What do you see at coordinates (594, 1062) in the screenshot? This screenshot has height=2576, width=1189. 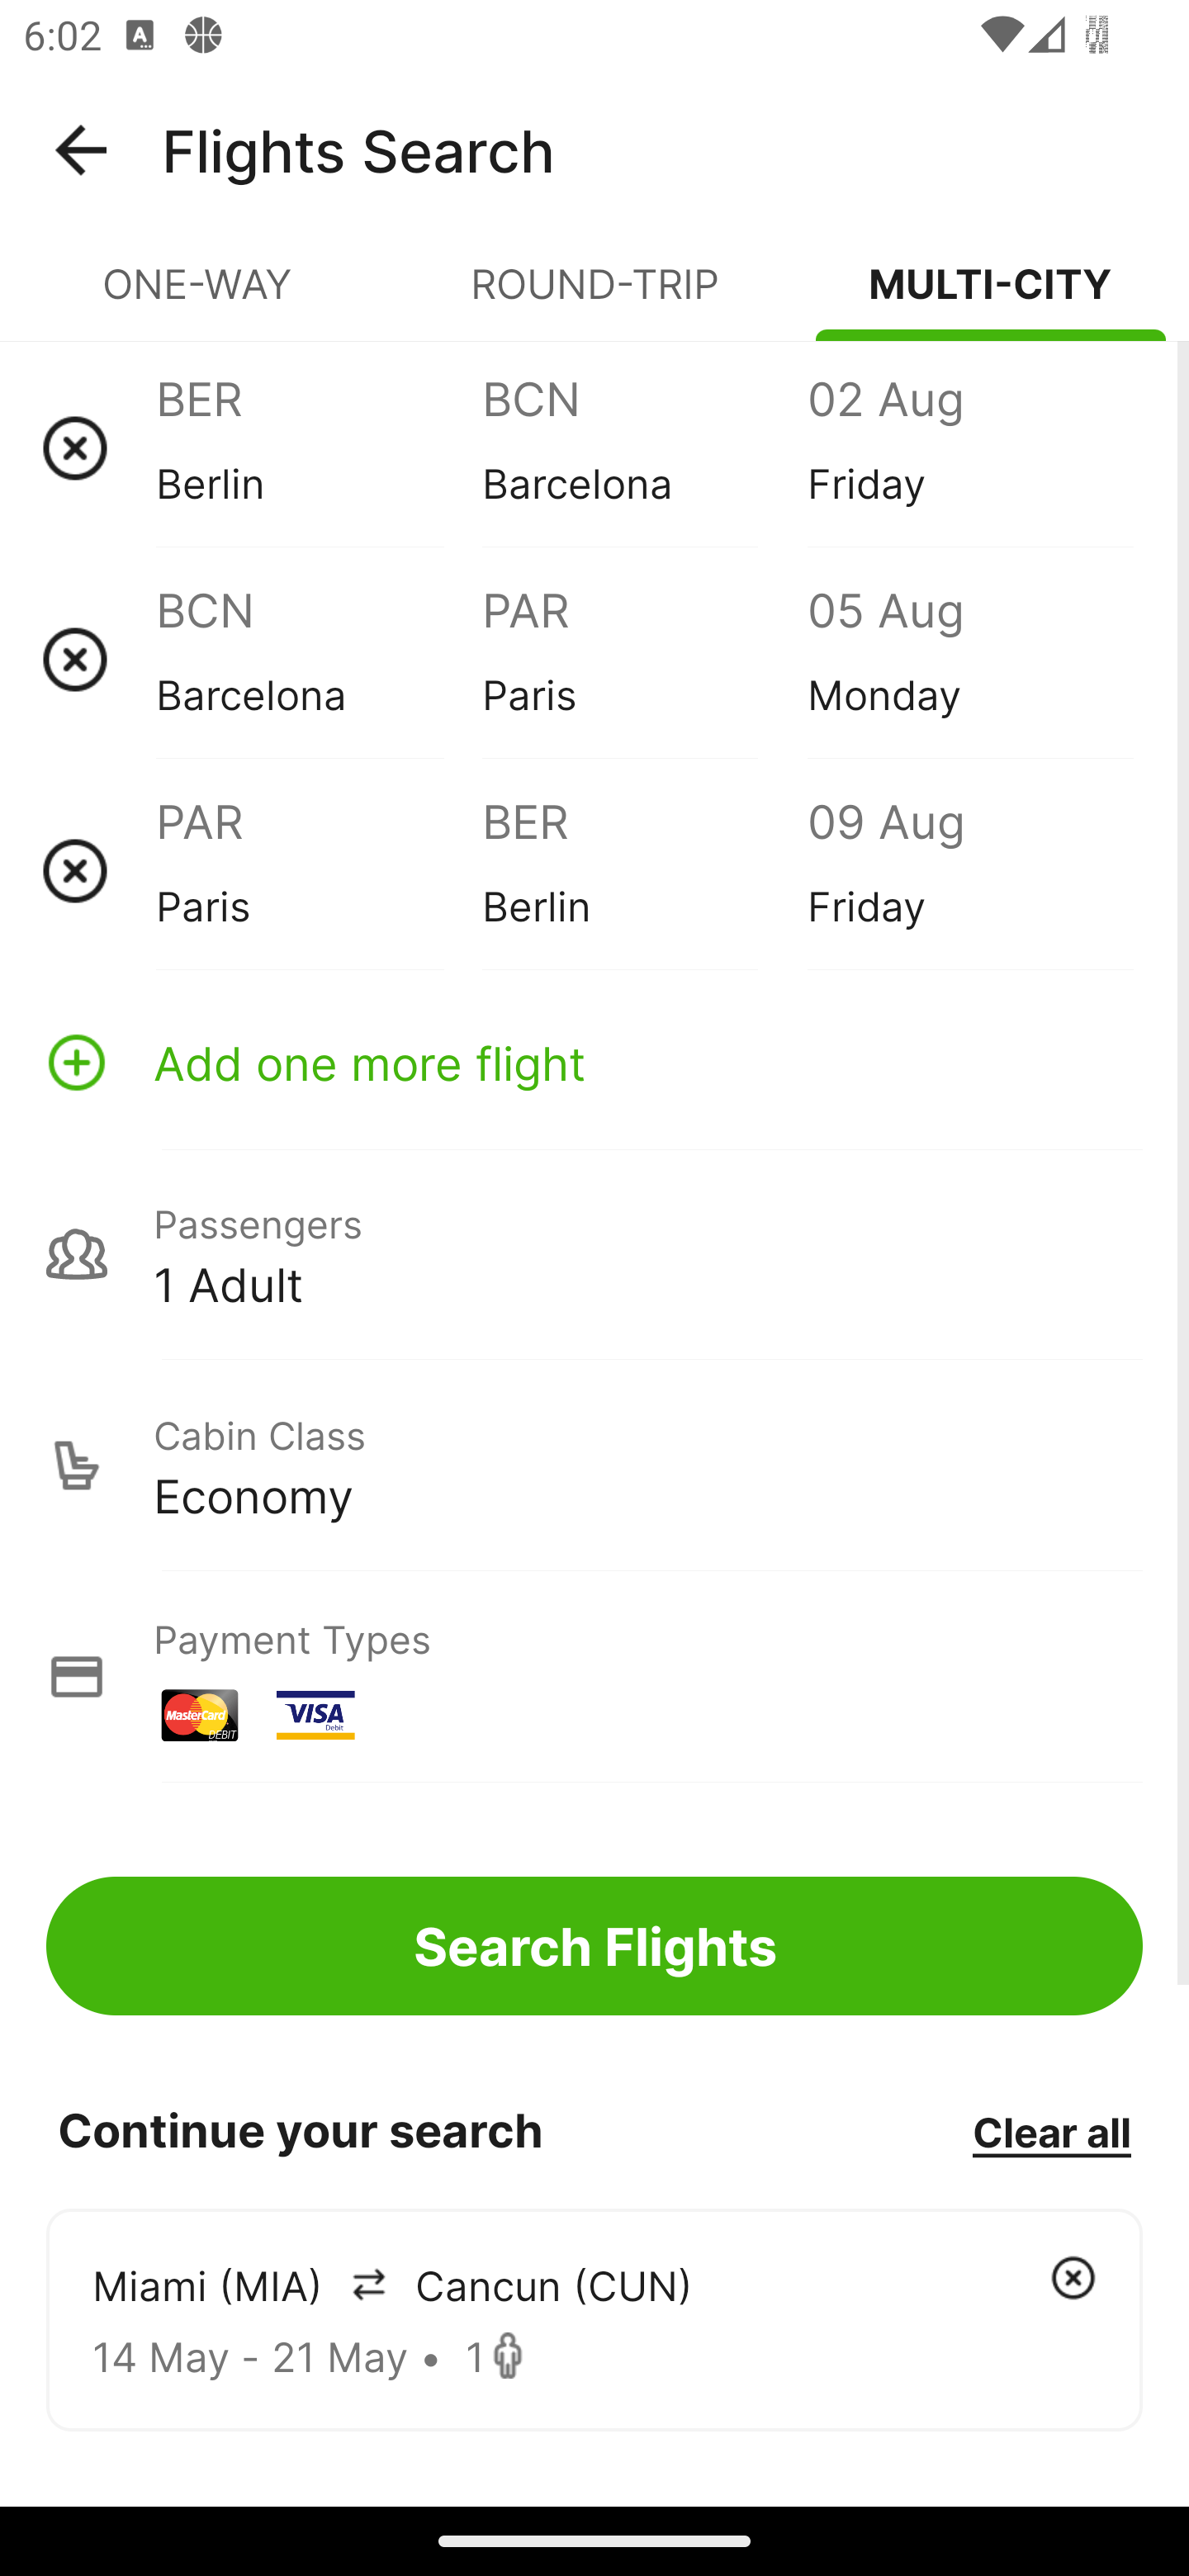 I see `Add one more flight` at bounding box center [594, 1062].